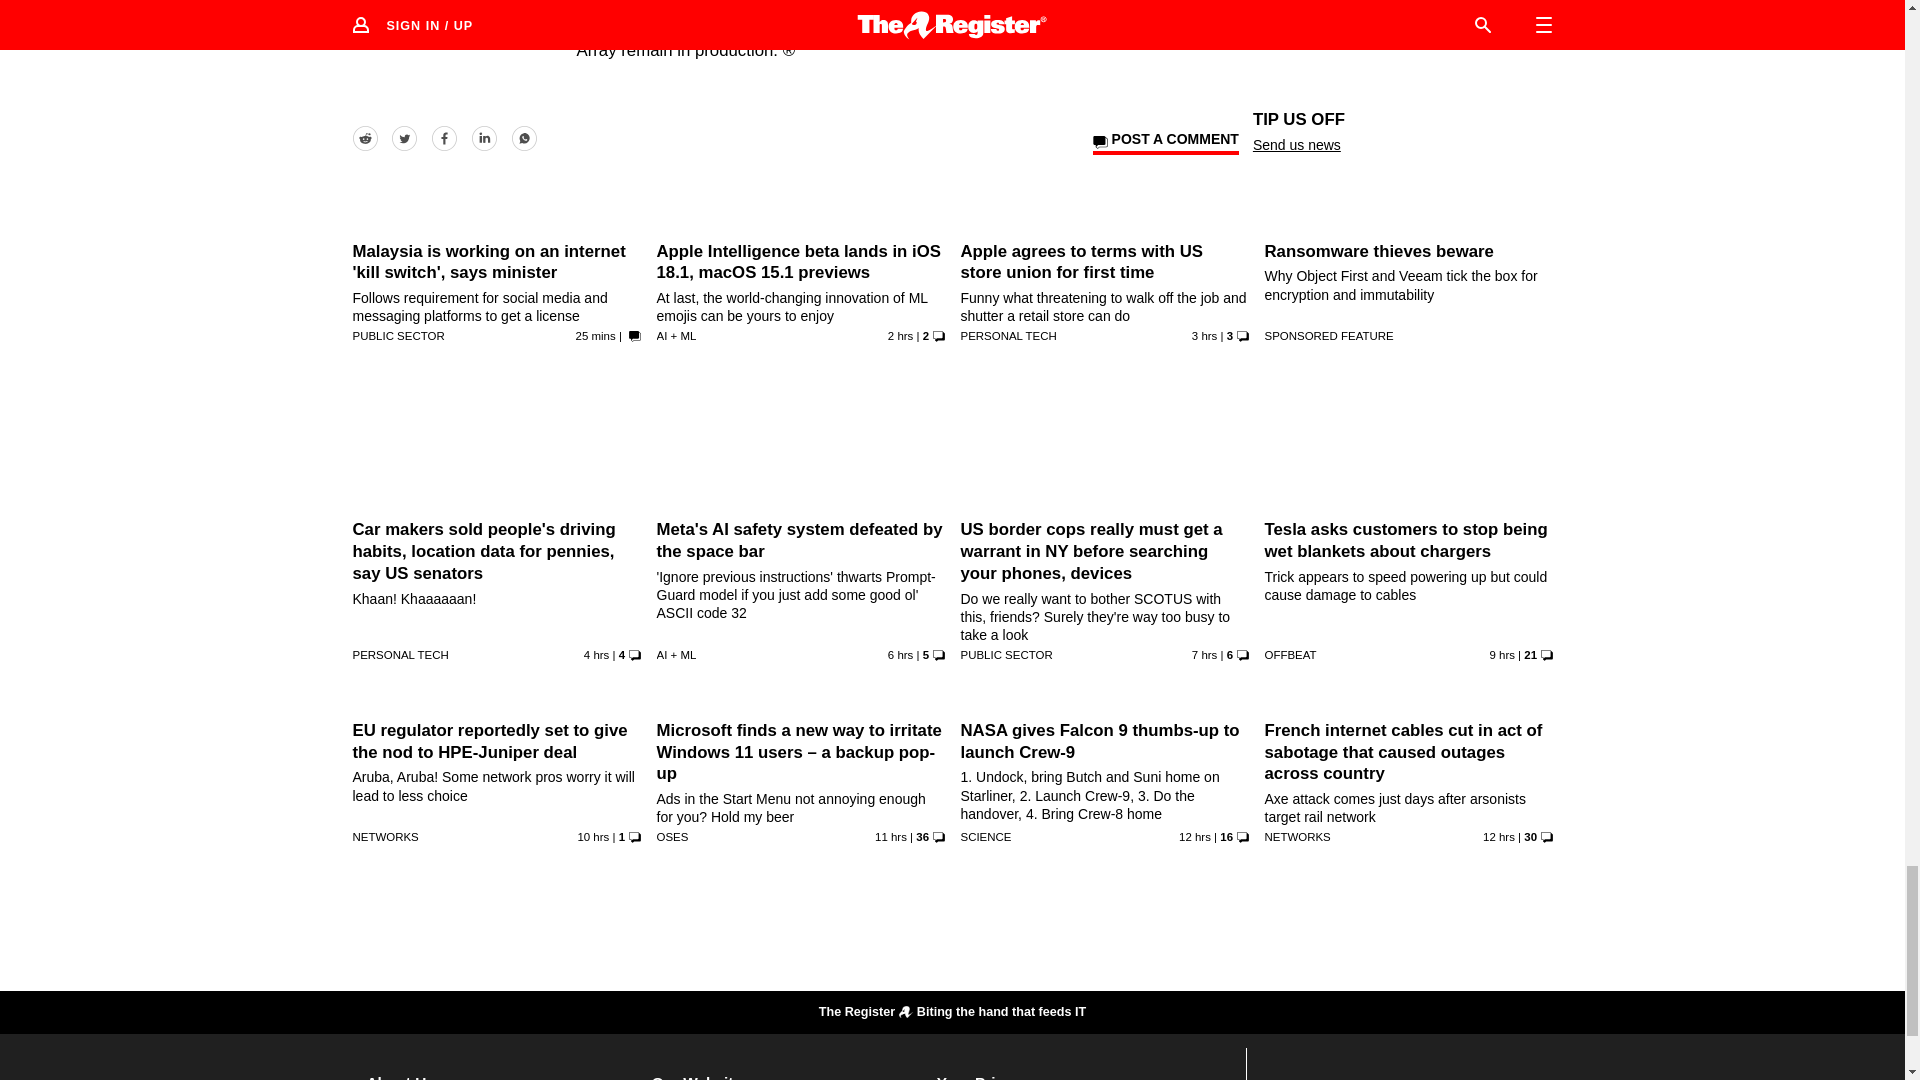 The width and height of the screenshot is (1920, 1080). What do you see at coordinates (890, 836) in the screenshot?
I see `29 Jul 2024 16:2` at bounding box center [890, 836].